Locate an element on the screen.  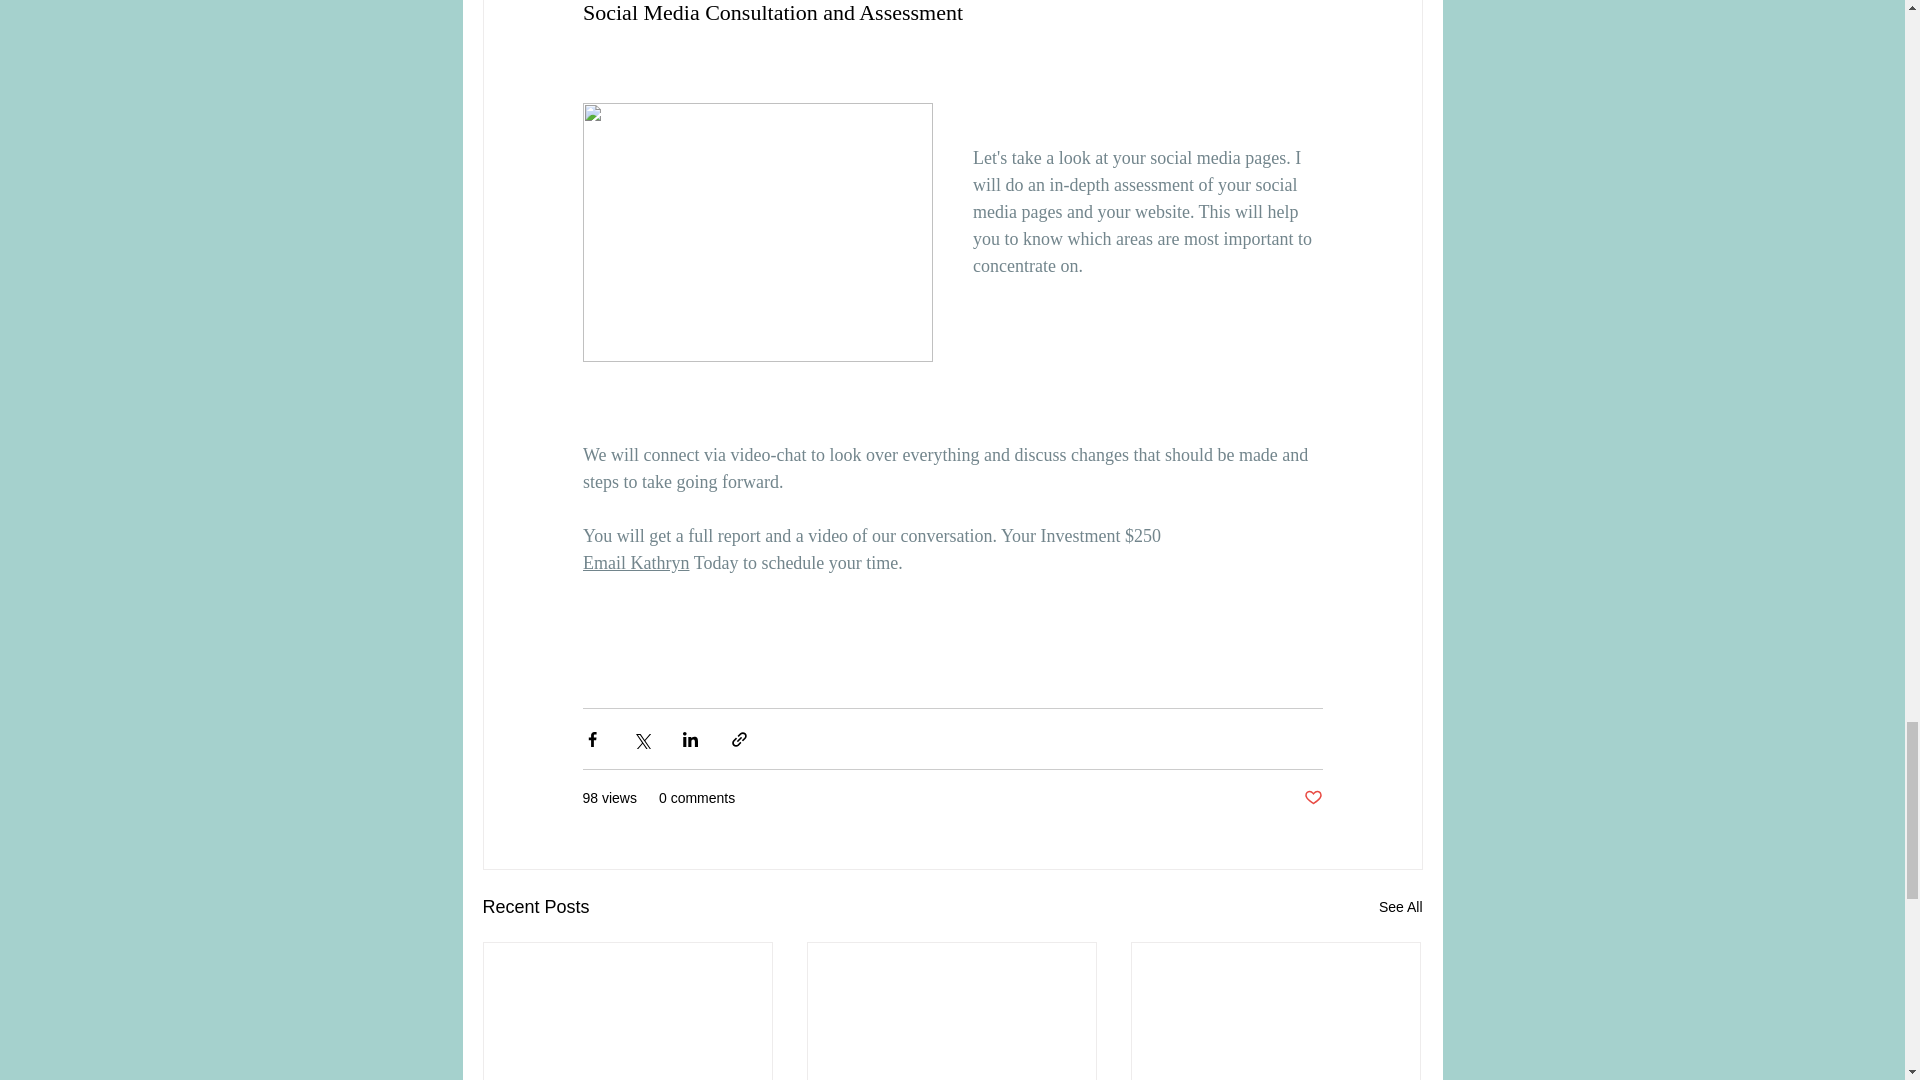
See All is located at coordinates (1400, 908).